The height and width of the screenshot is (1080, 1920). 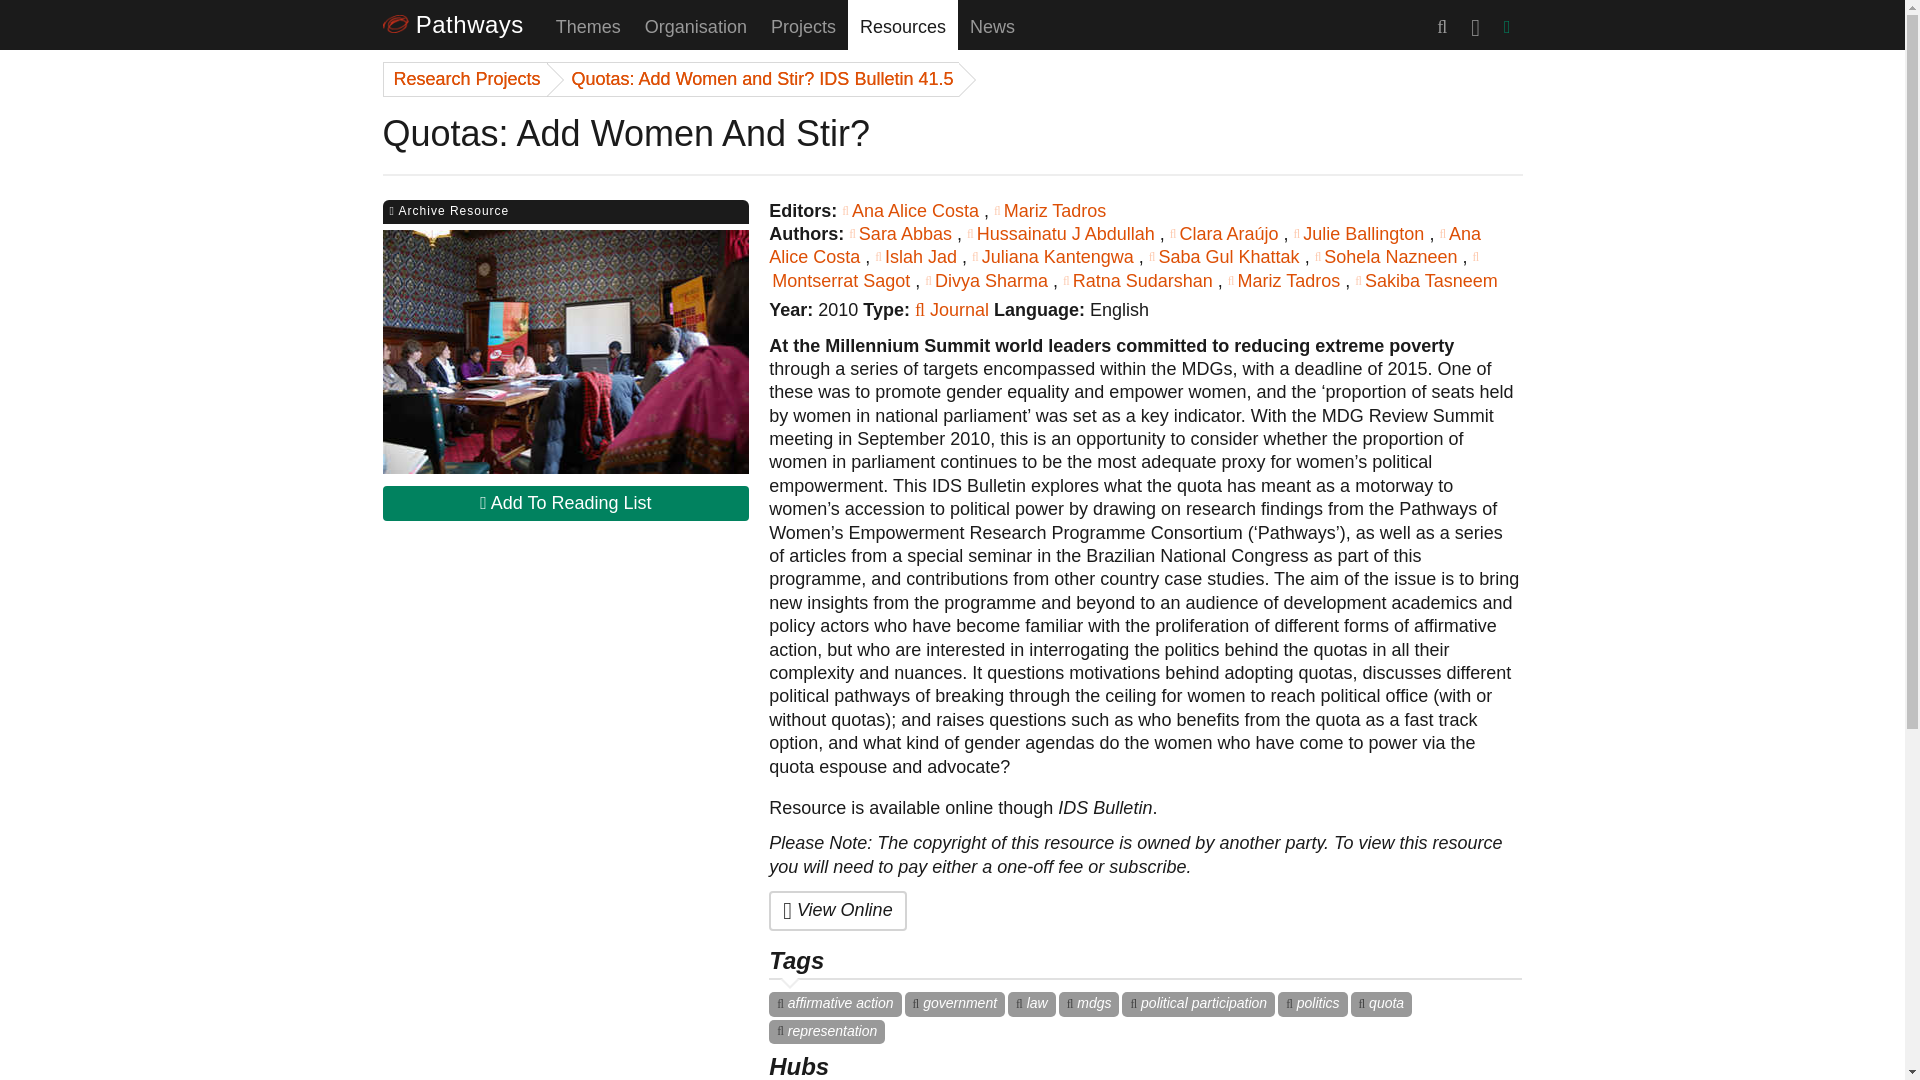 What do you see at coordinates (902, 234) in the screenshot?
I see `Sara Abbas` at bounding box center [902, 234].